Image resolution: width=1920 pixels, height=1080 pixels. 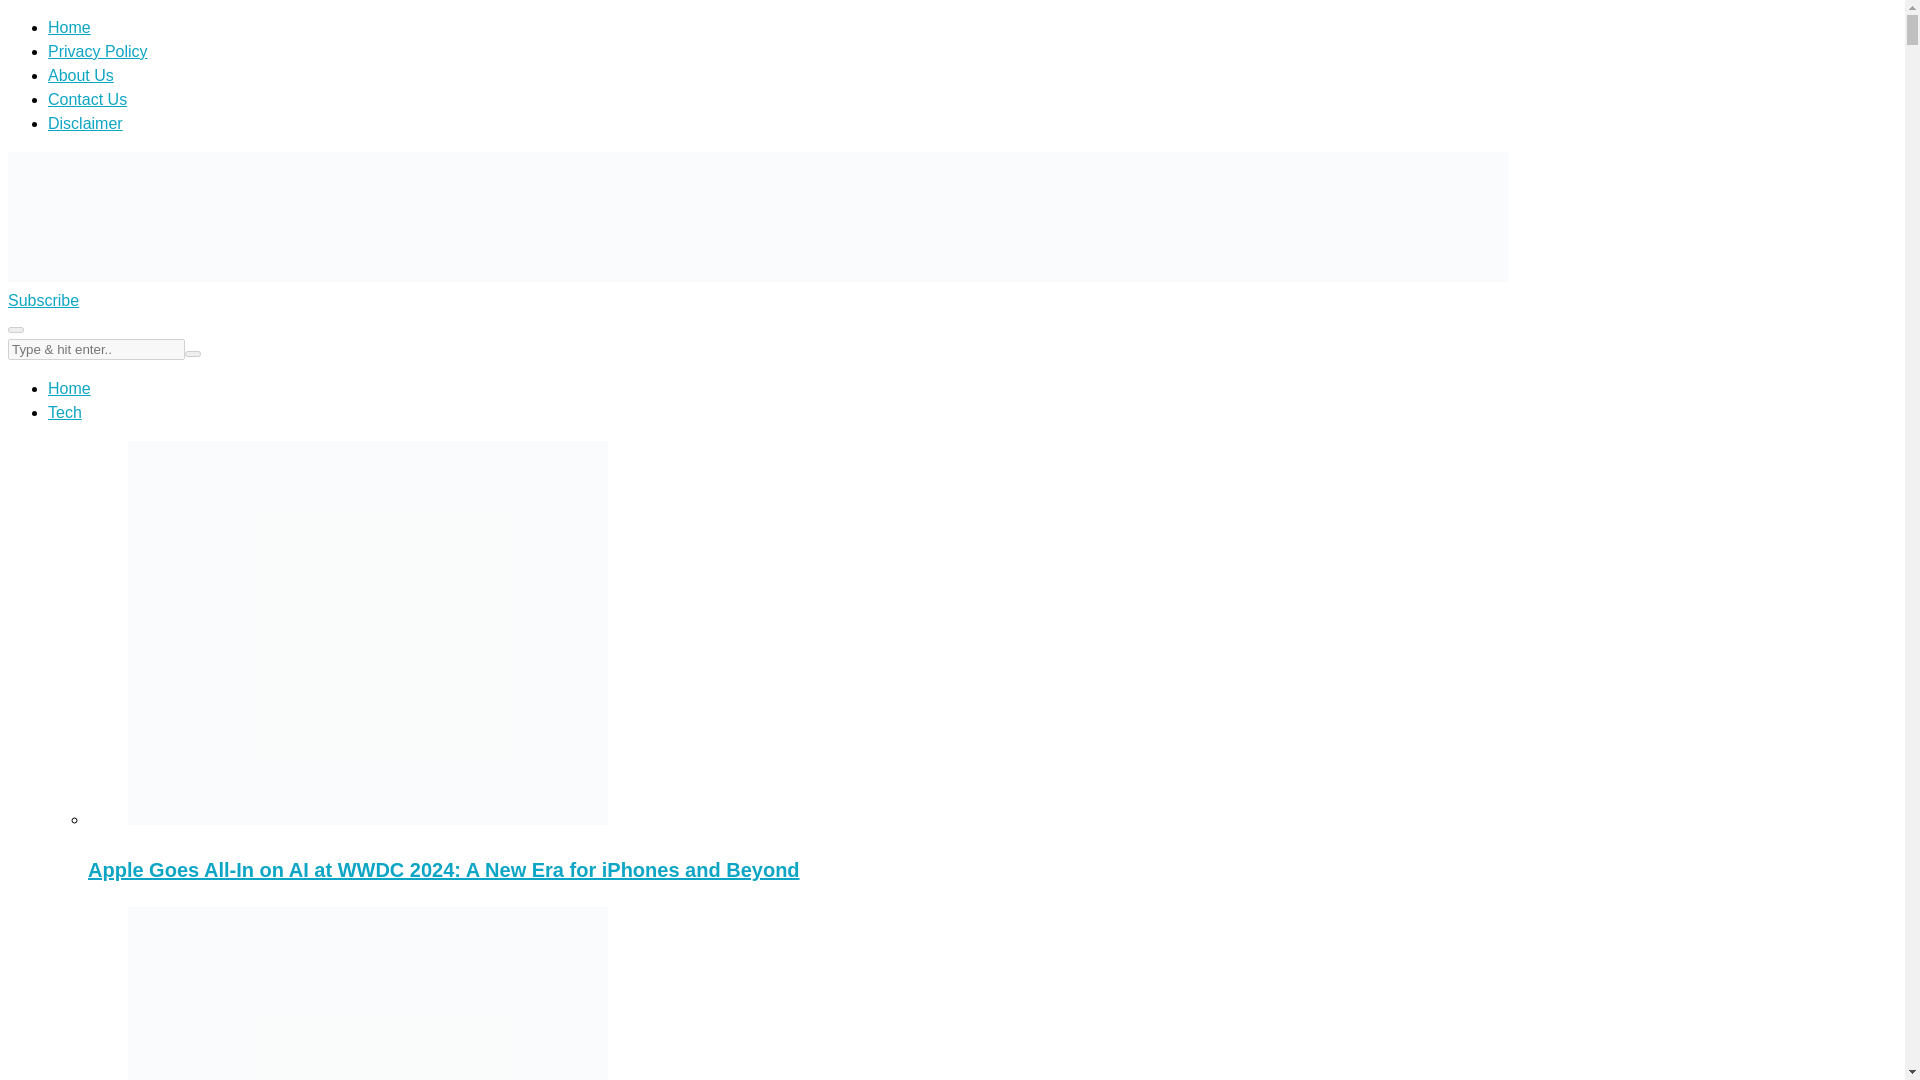 I want to click on Disclaimer, so click(x=85, y=122).